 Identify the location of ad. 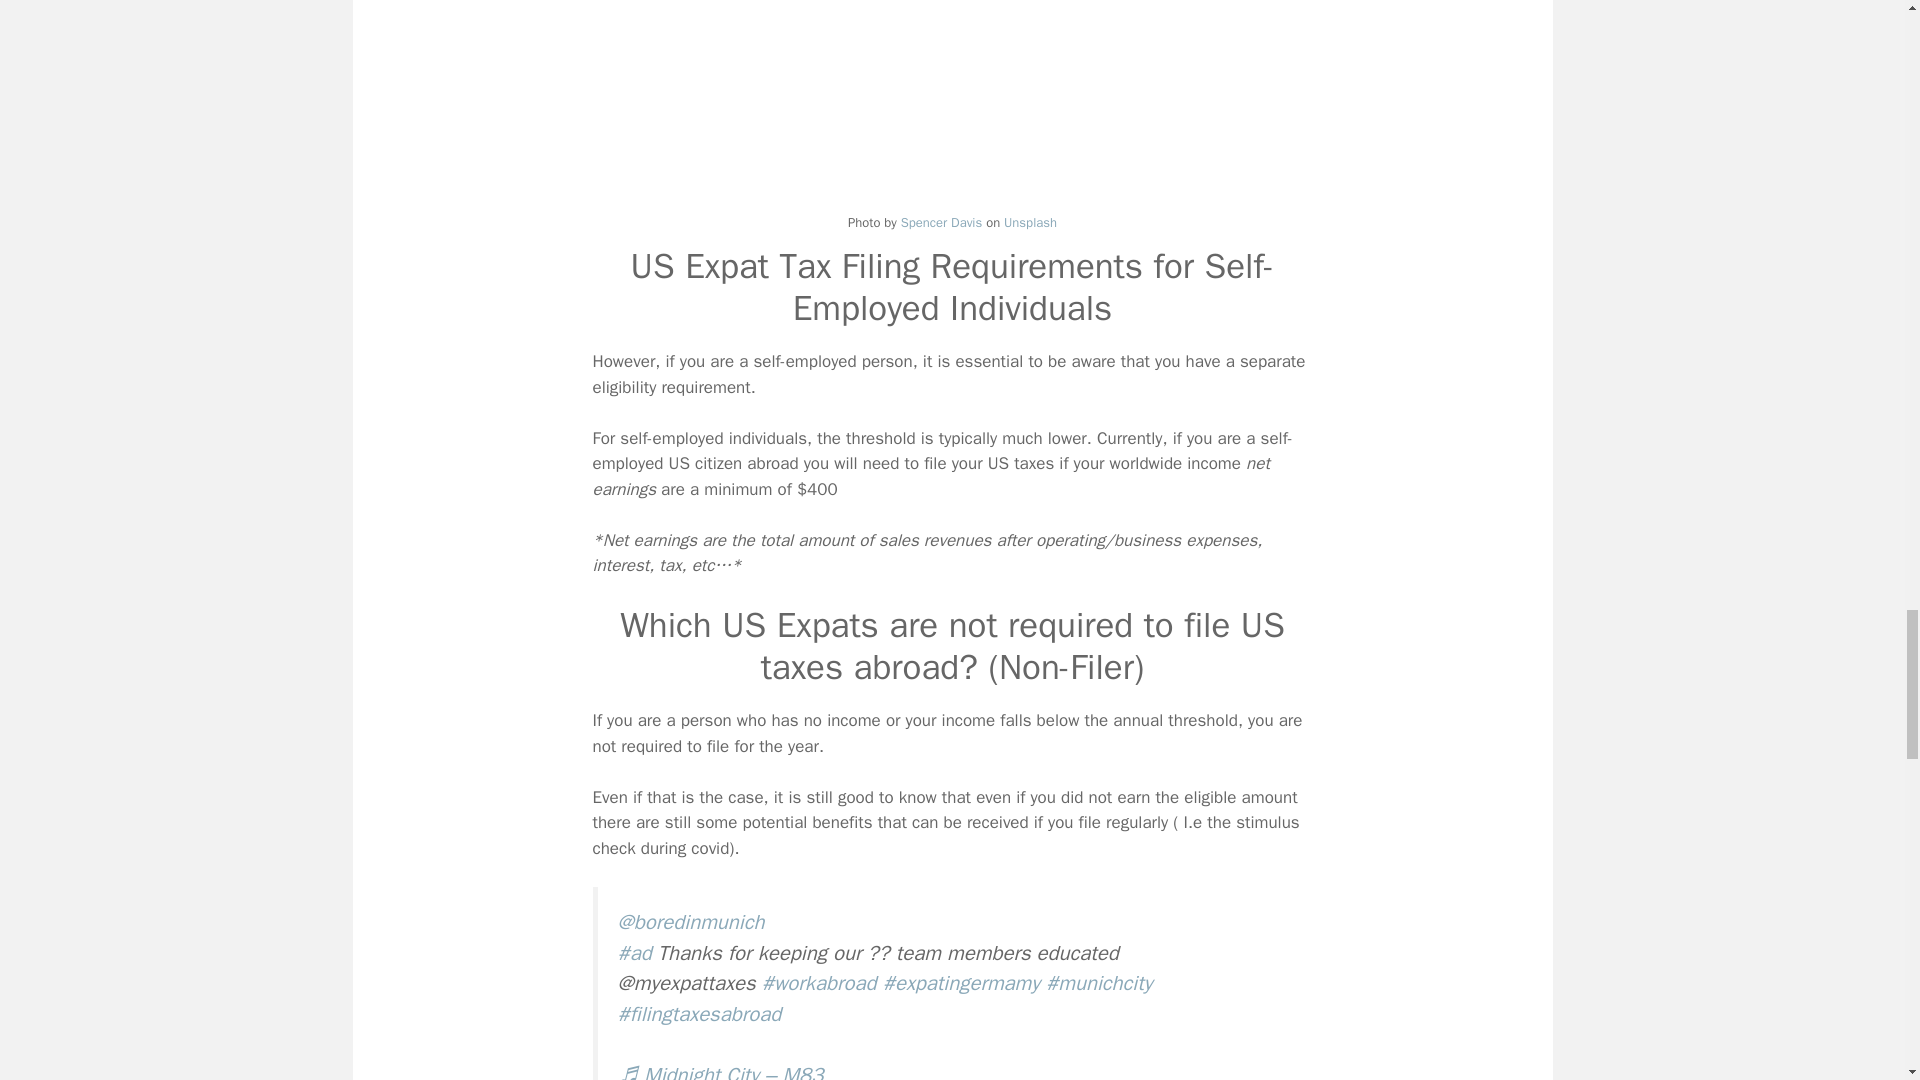
(635, 952).